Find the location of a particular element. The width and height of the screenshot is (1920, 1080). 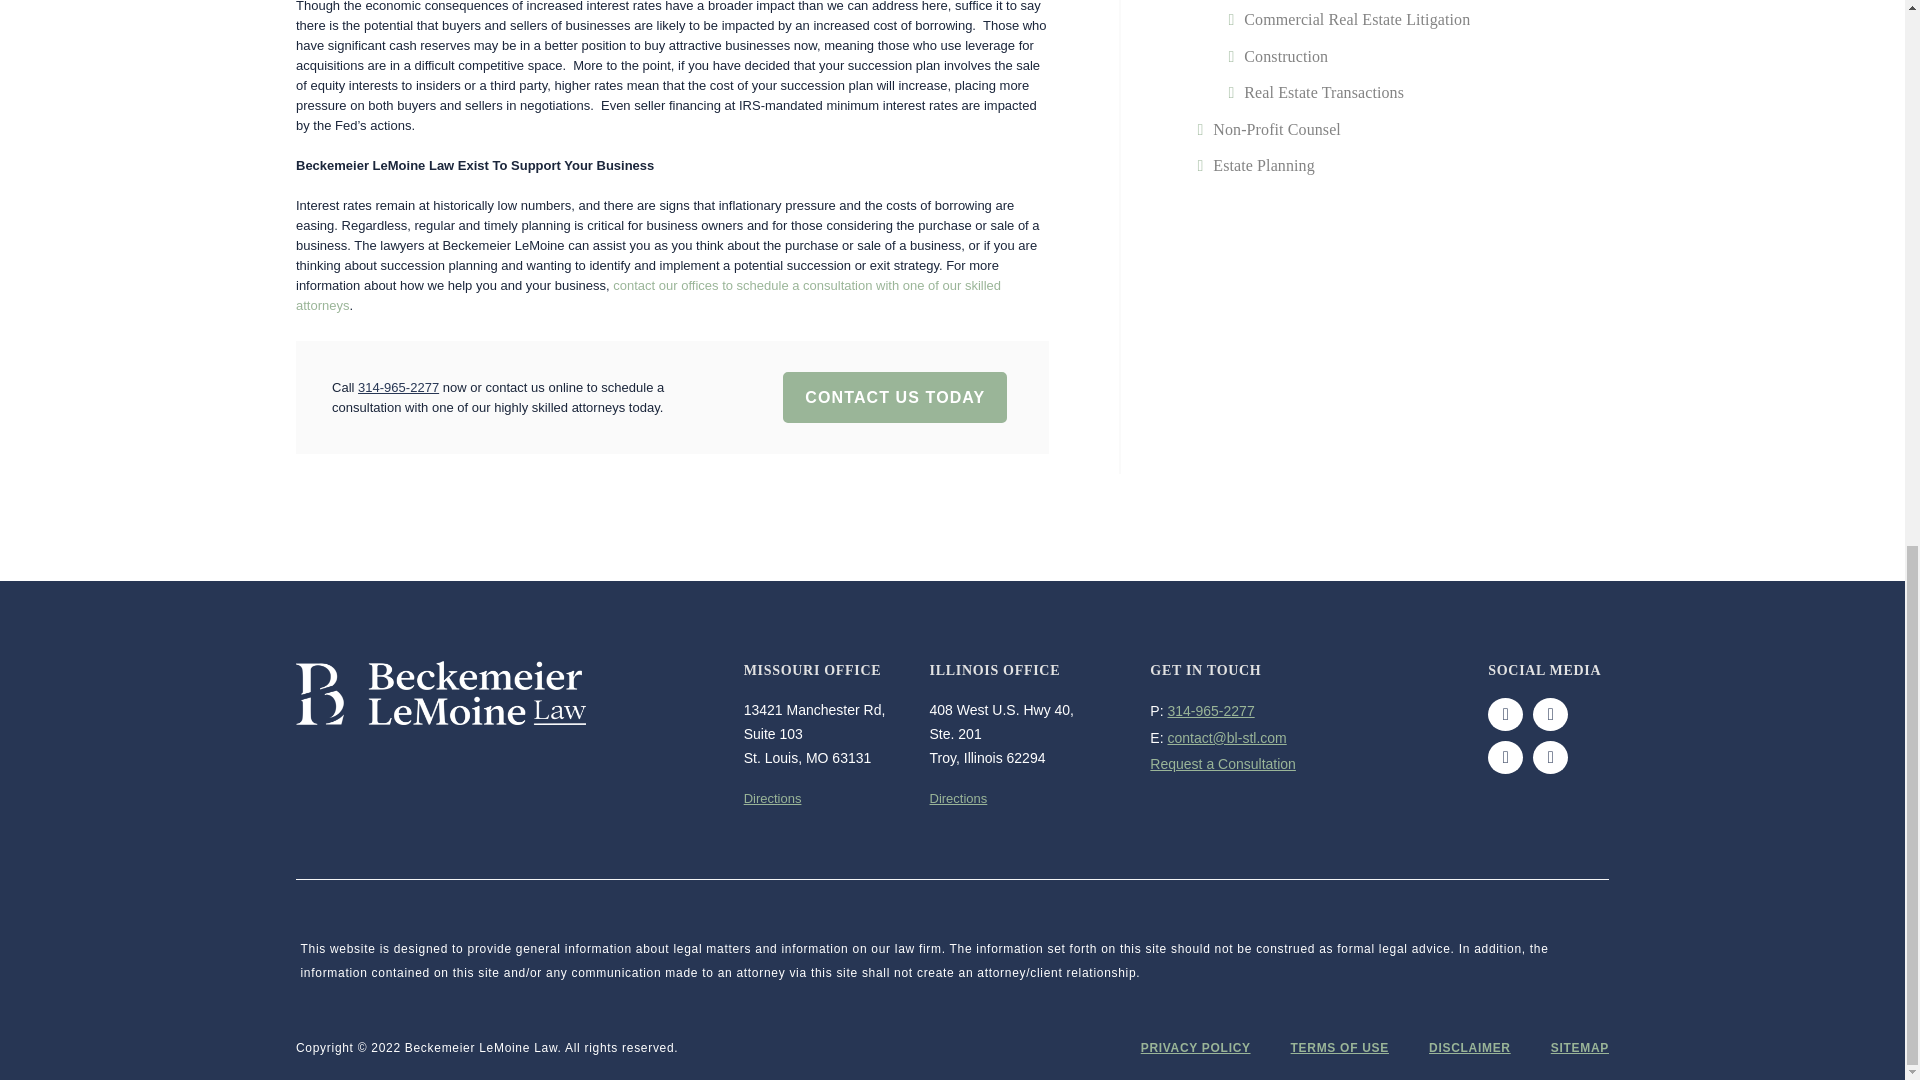

Twitter is located at coordinates (1550, 714).